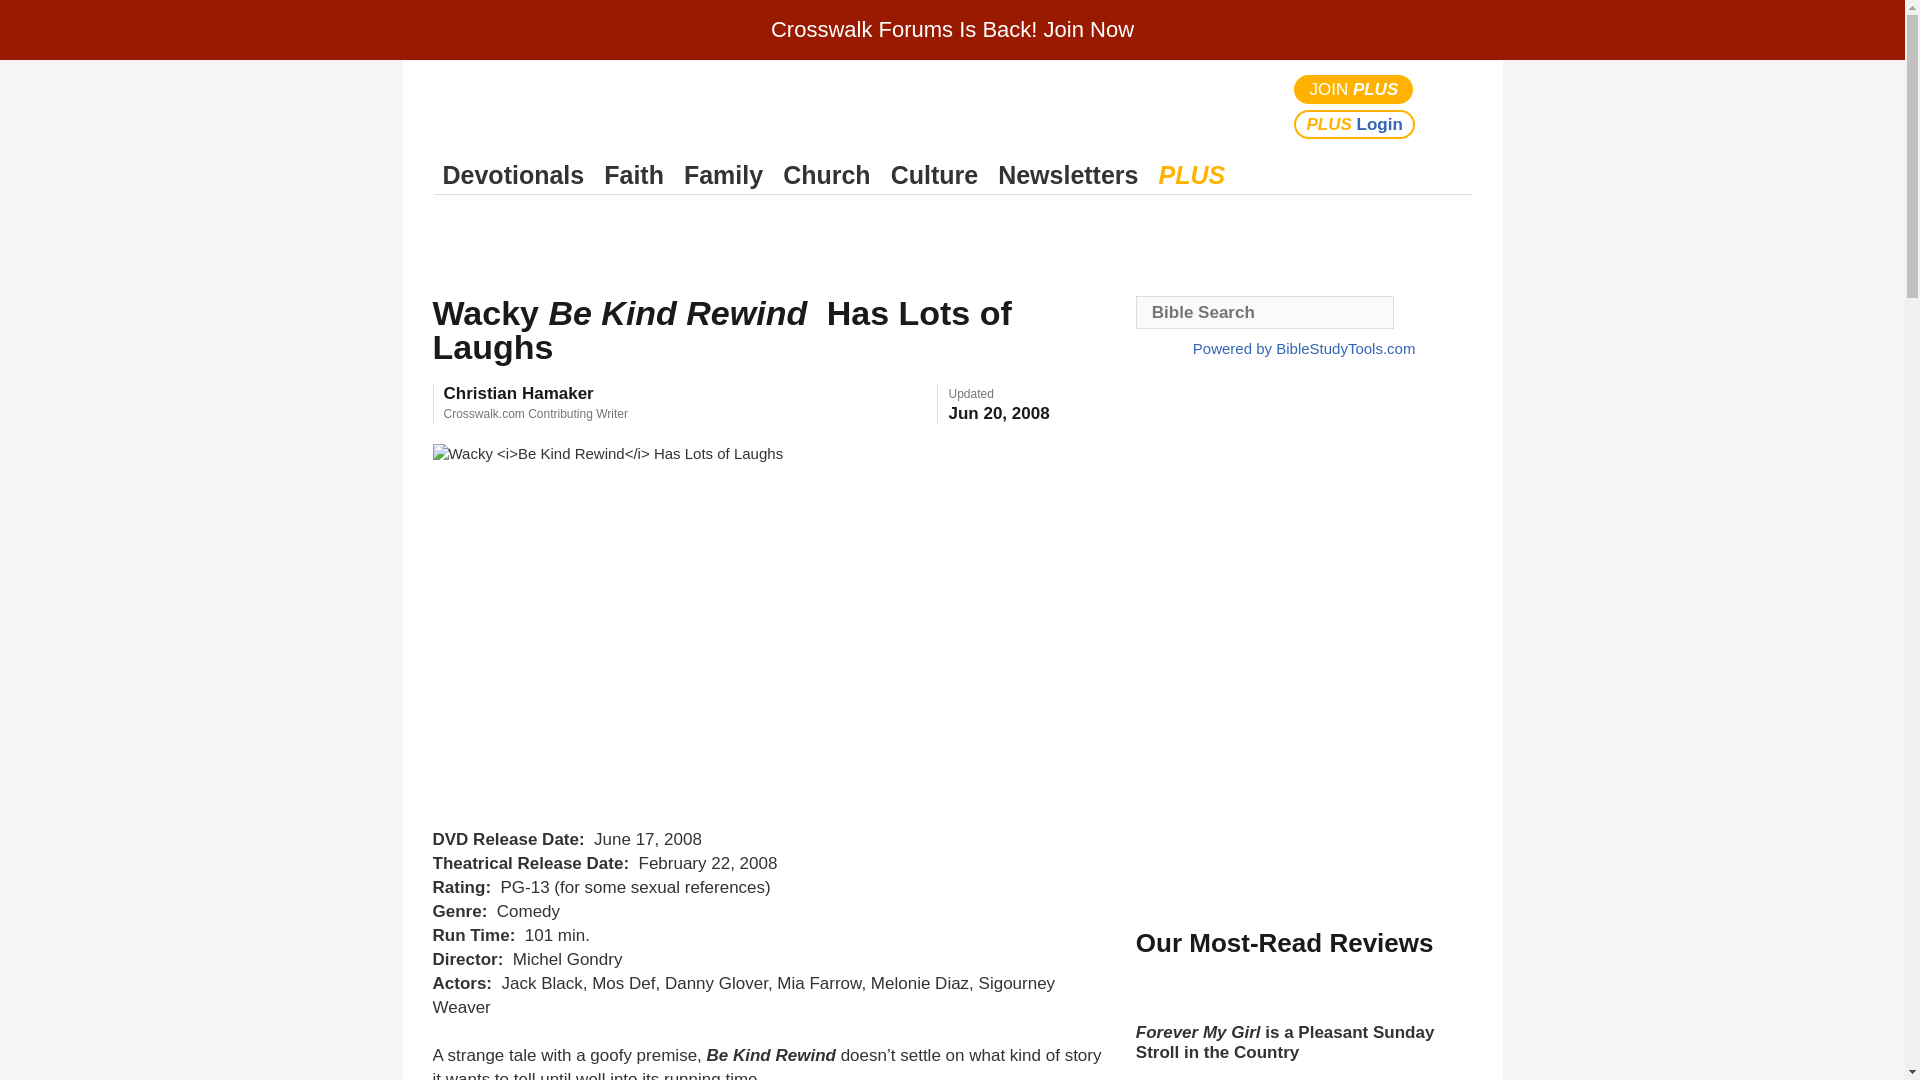  I want to click on Family, so click(723, 175).